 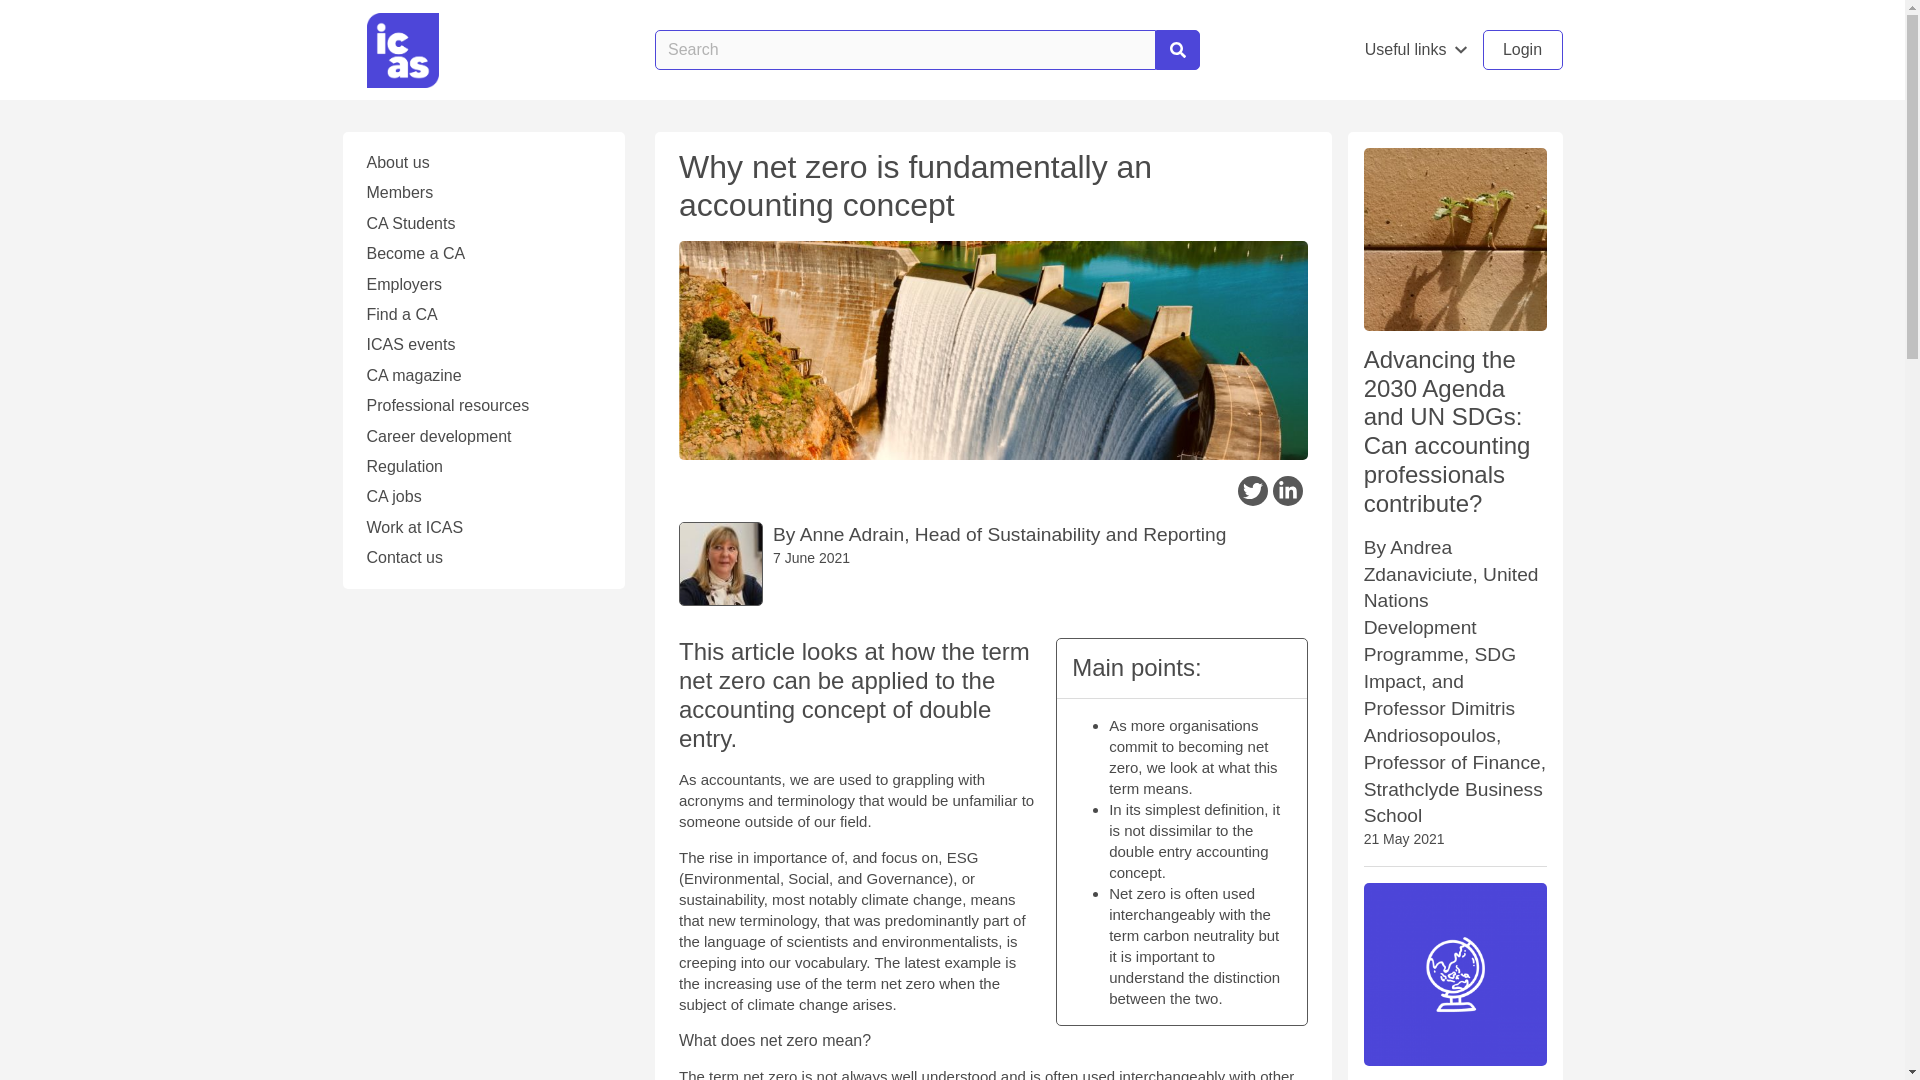 What do you see at coordinates (1416, 50) in the screenshot?
I see `Useful links` at bounding box center [1416, 50].